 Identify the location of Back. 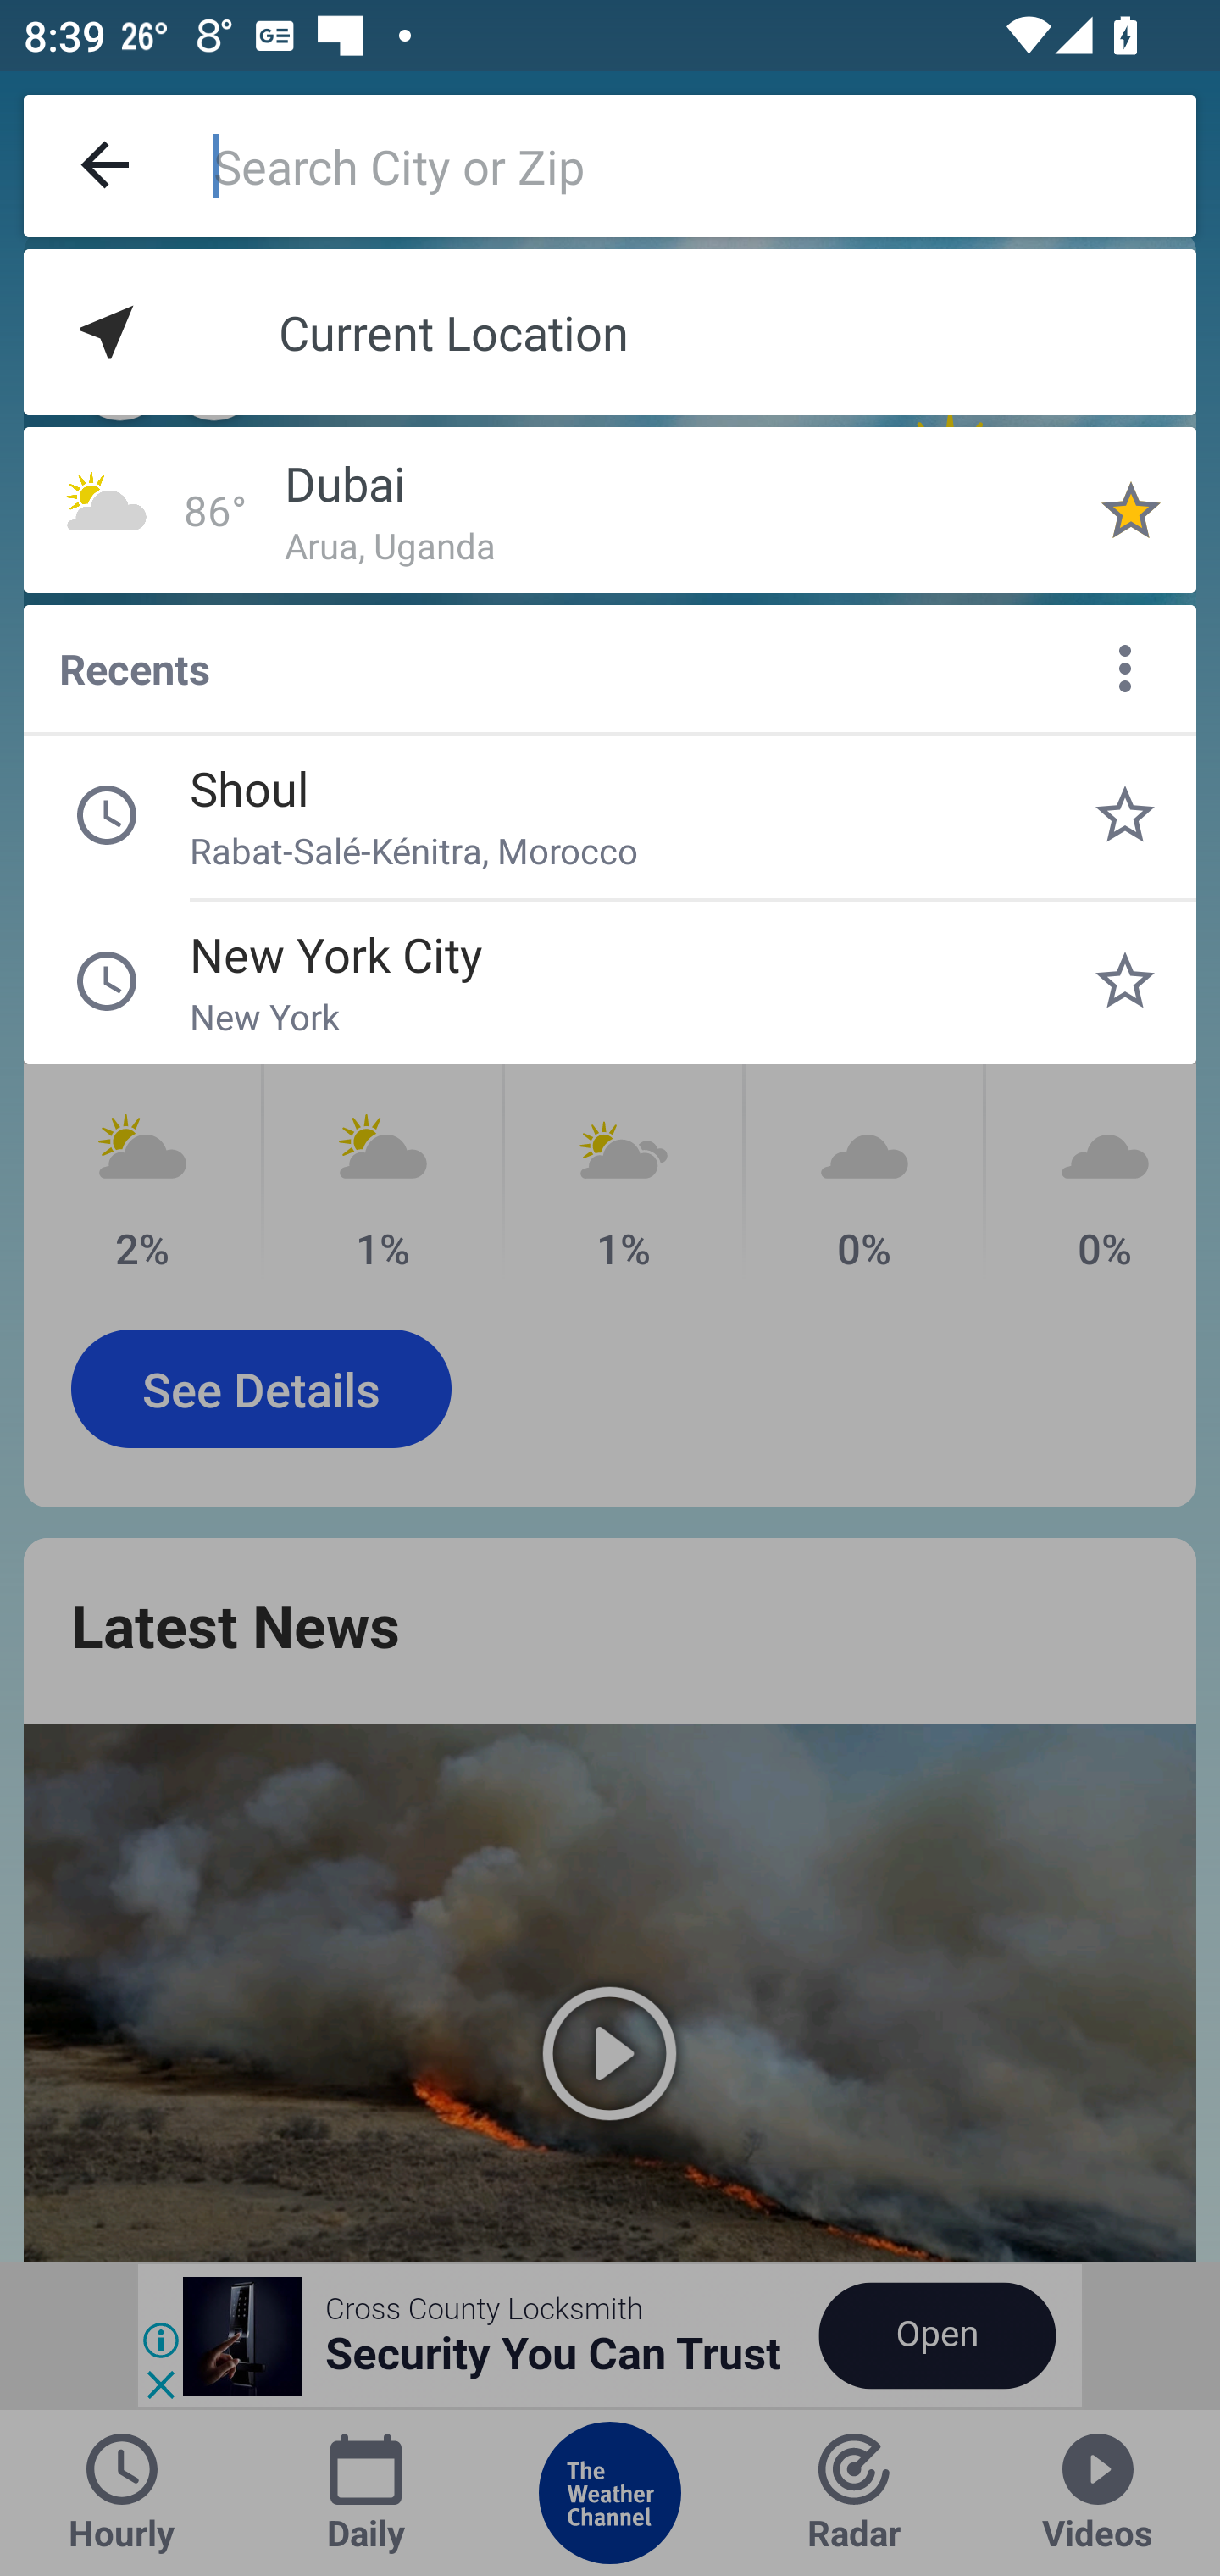
(107, 166).